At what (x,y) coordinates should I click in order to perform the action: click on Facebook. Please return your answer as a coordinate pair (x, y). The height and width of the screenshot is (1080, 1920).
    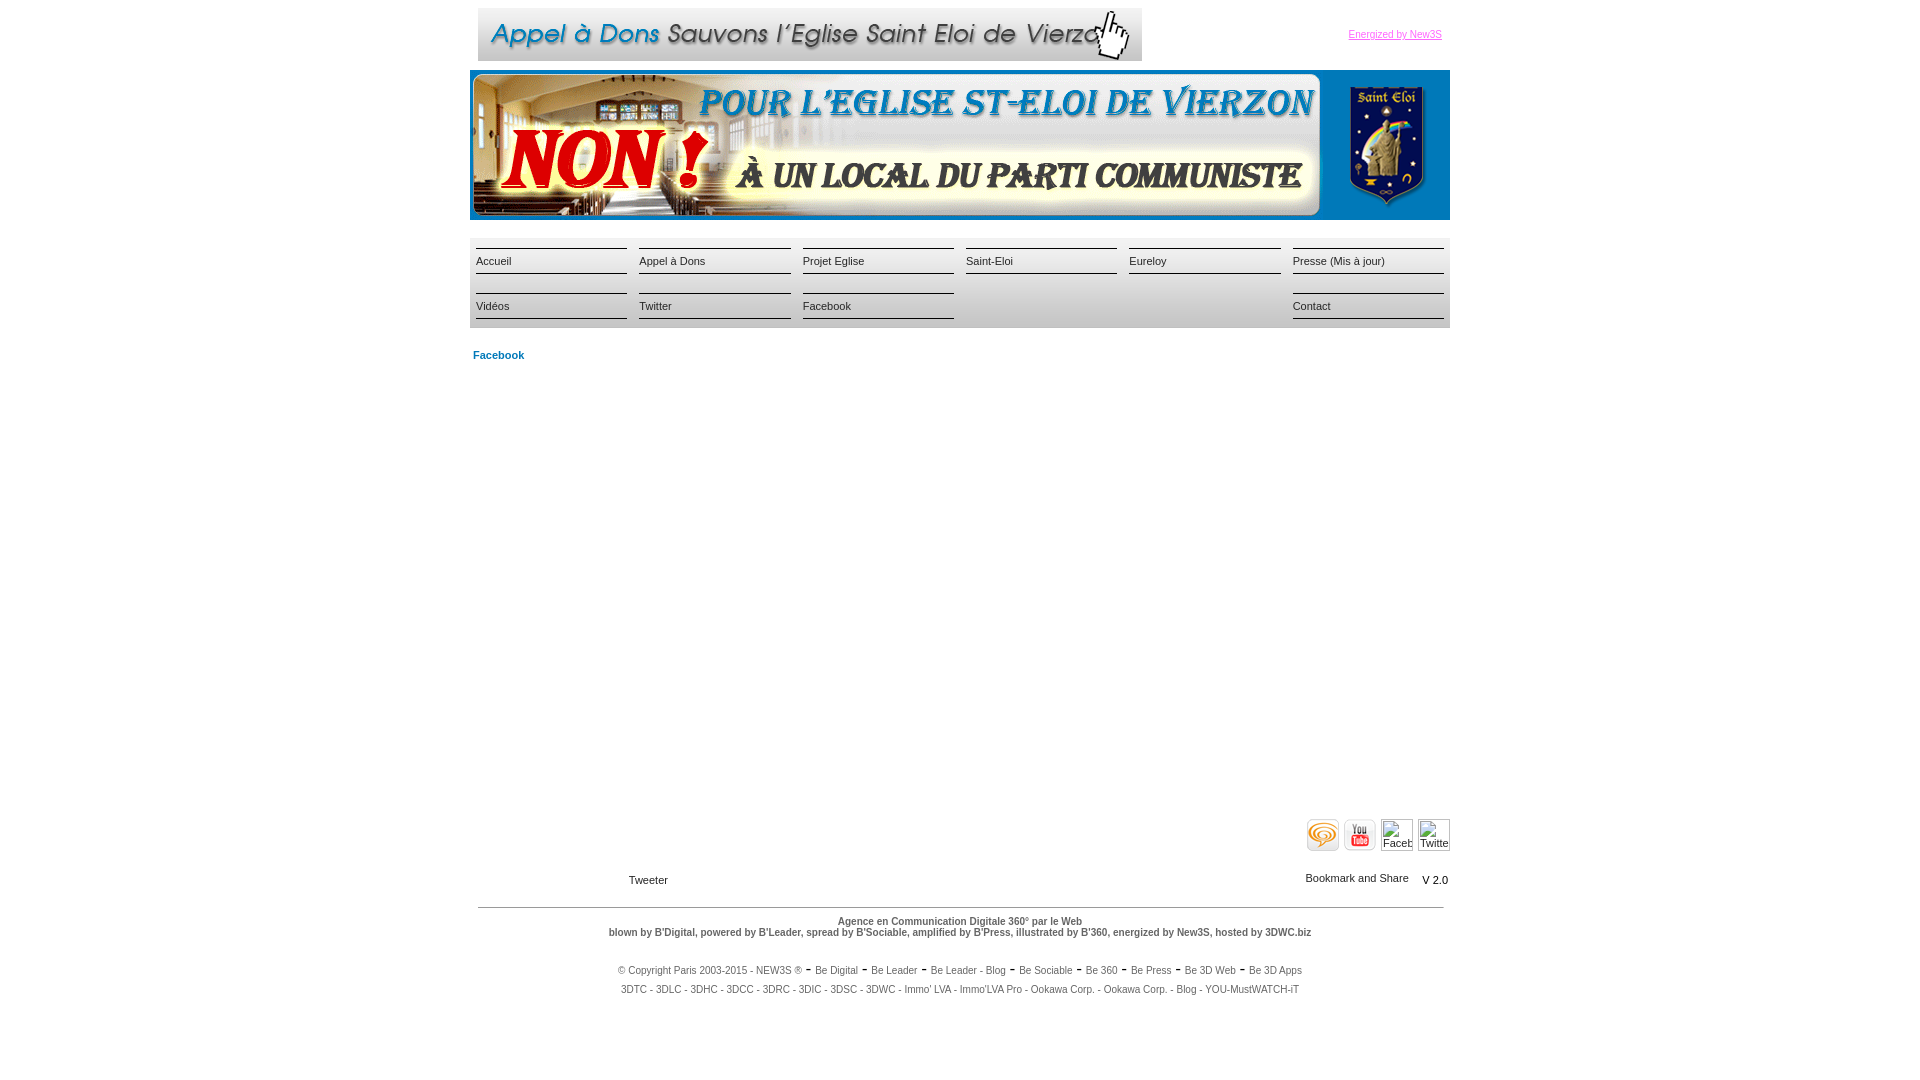
    Looking at the image, I should click on (827, 306).